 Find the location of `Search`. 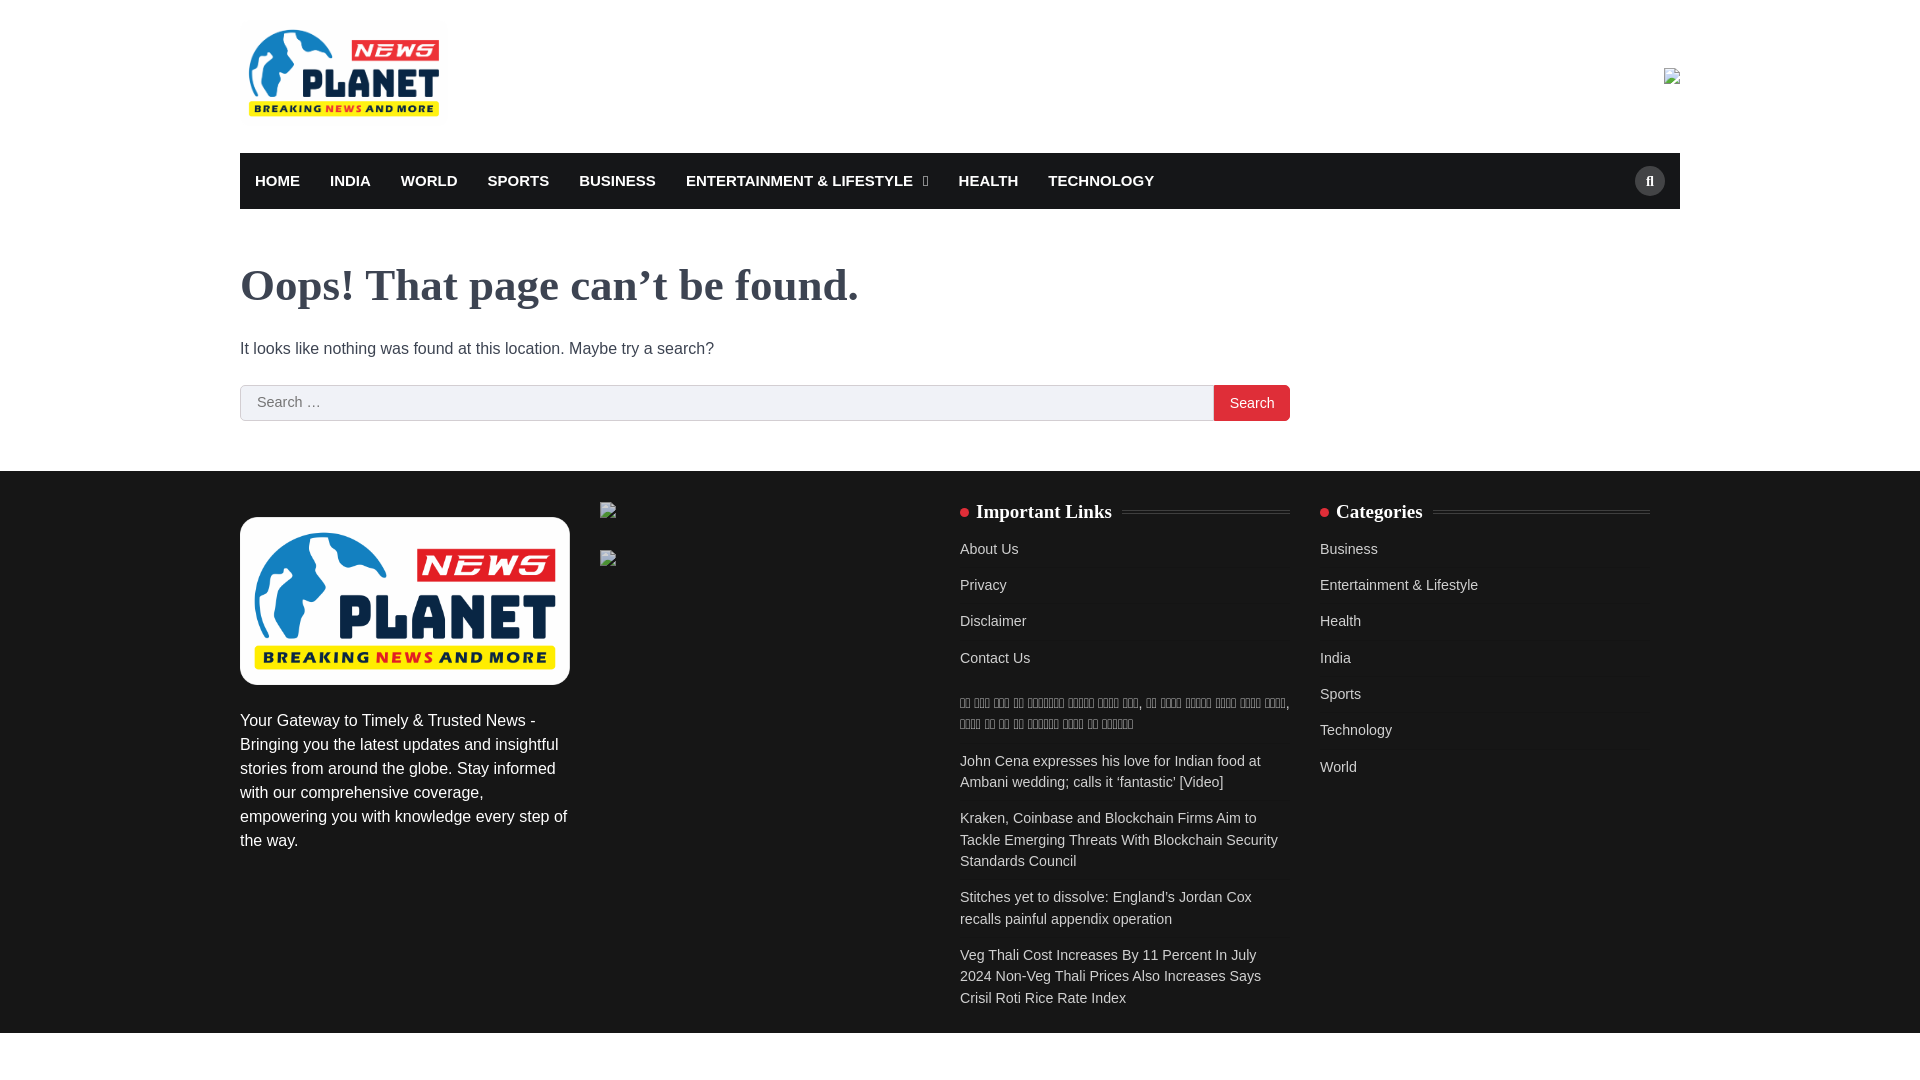

Search is located at coordinates (1252, 402).